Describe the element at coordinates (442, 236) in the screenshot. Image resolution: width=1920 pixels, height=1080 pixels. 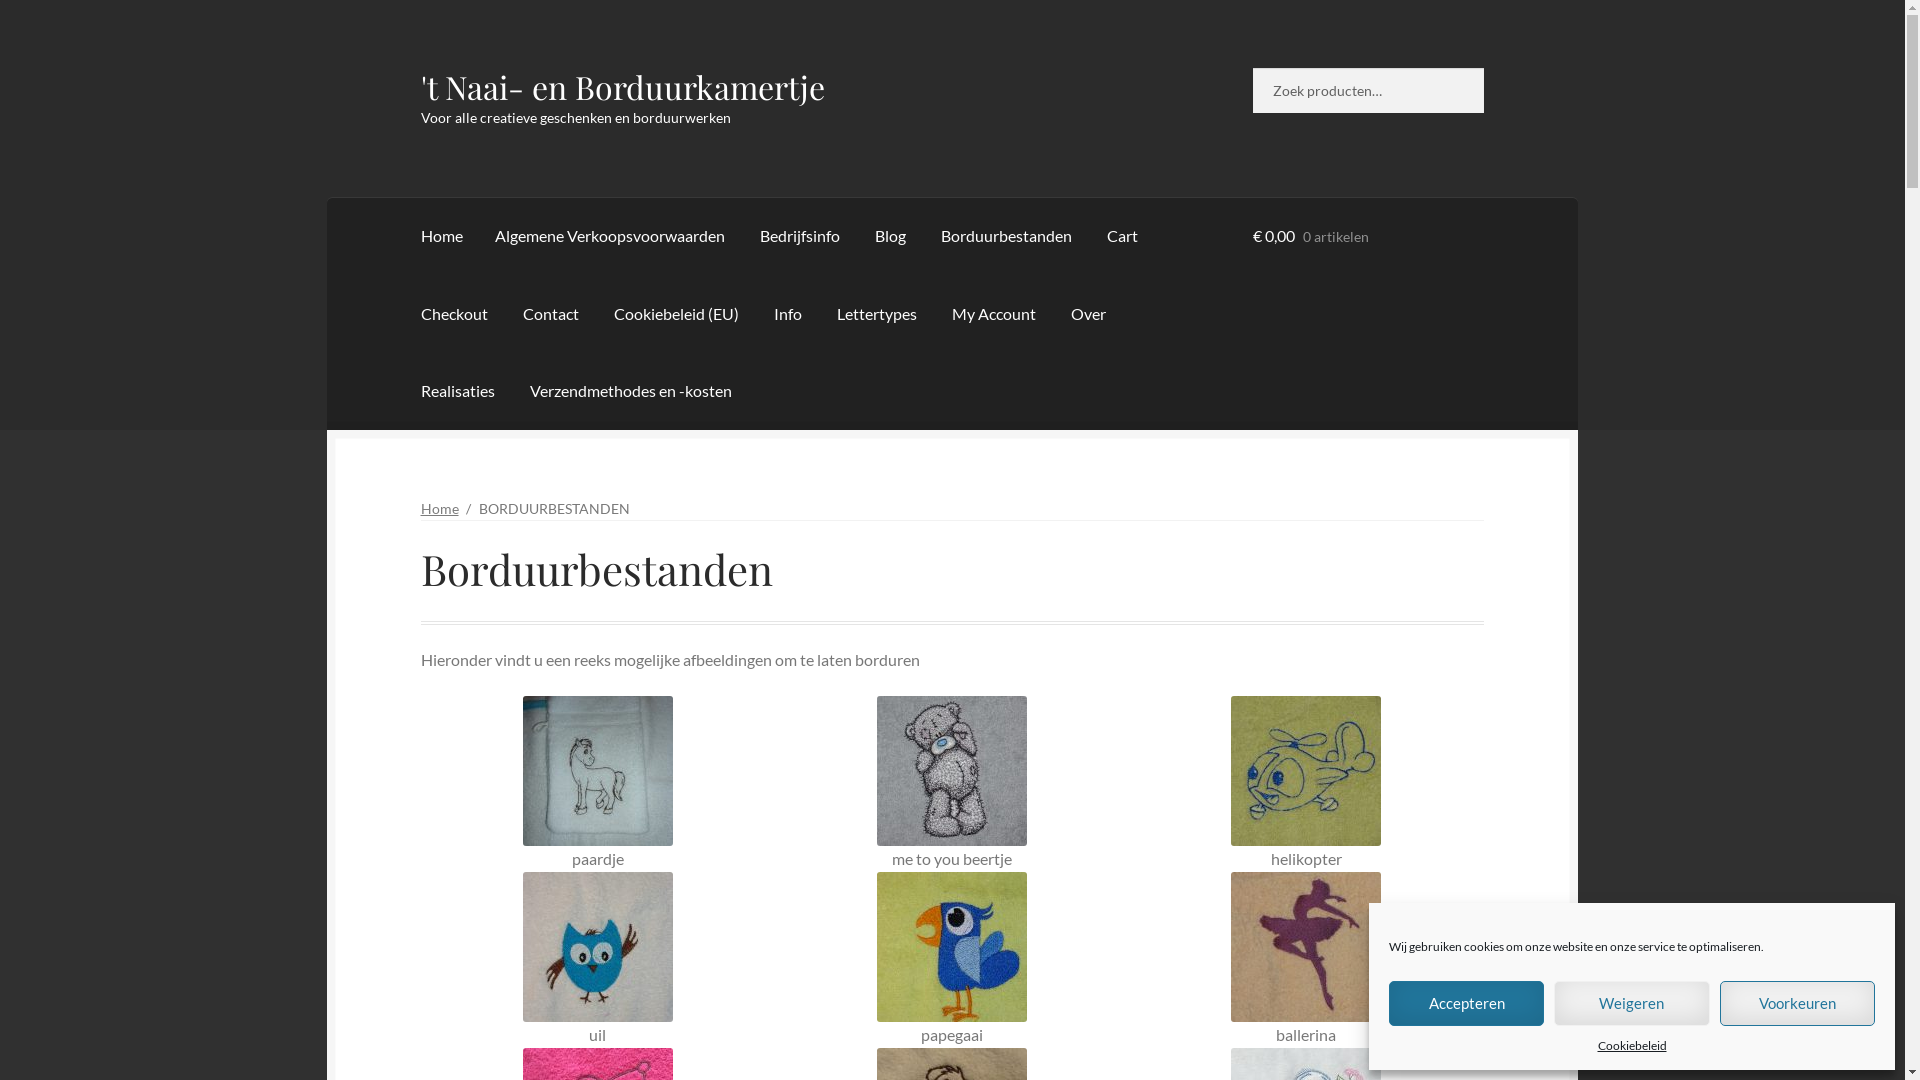
I see `Home` at that location.